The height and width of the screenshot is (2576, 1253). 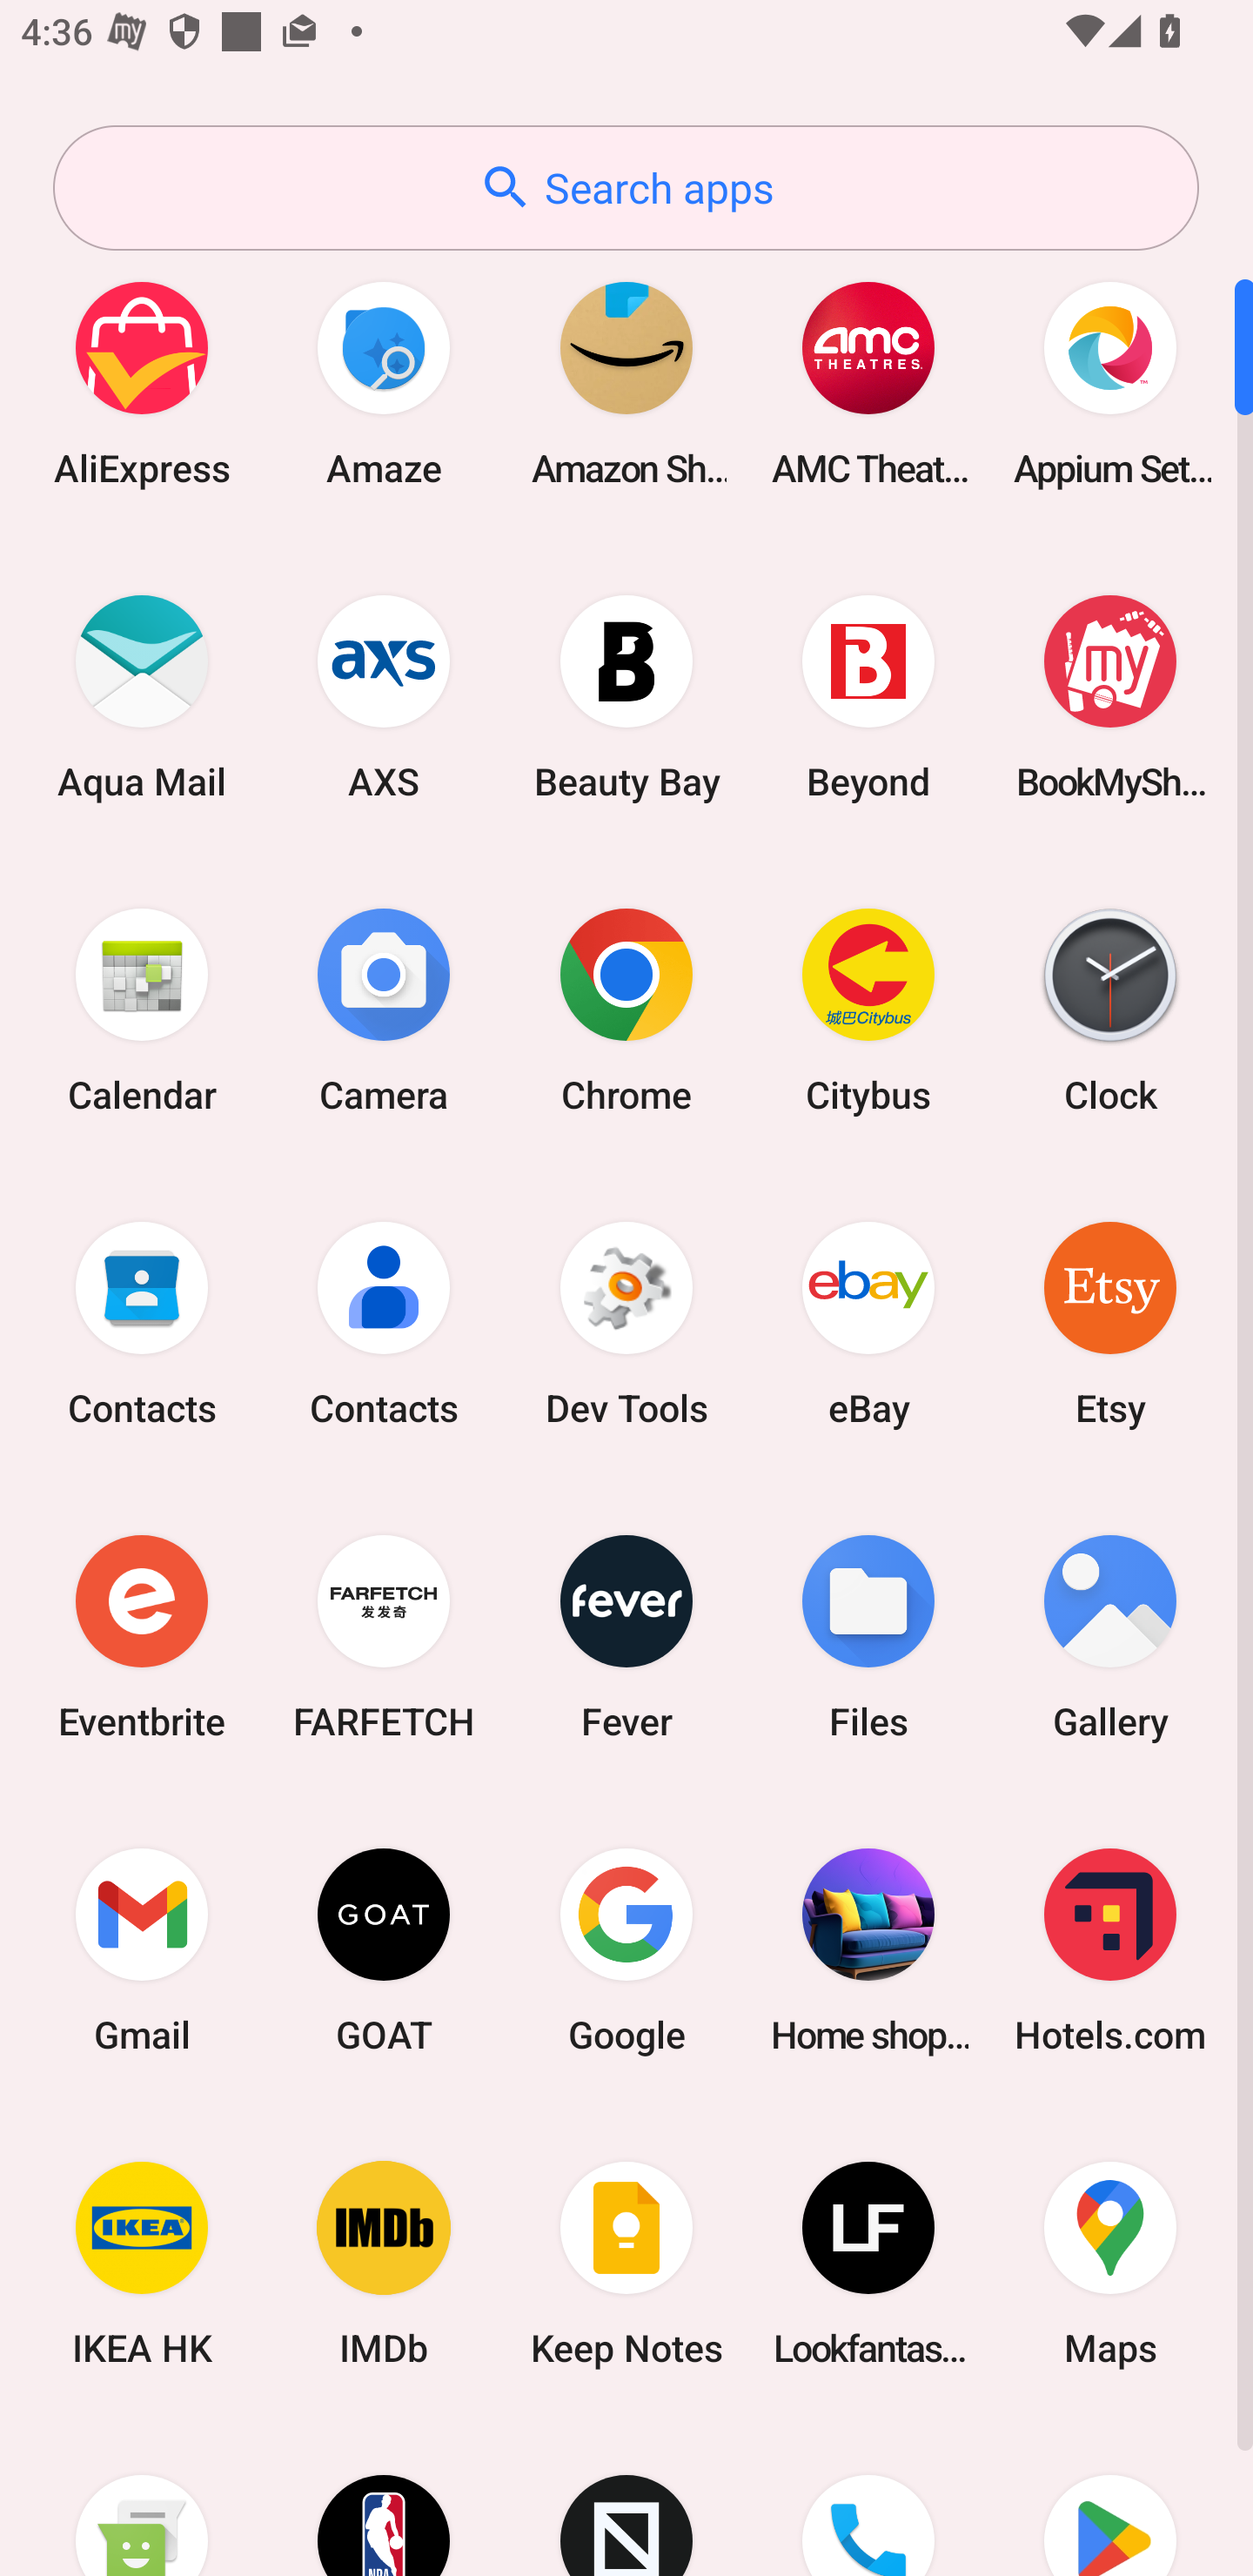 I want to click on Gallery, so click(x=1110, y=1636).